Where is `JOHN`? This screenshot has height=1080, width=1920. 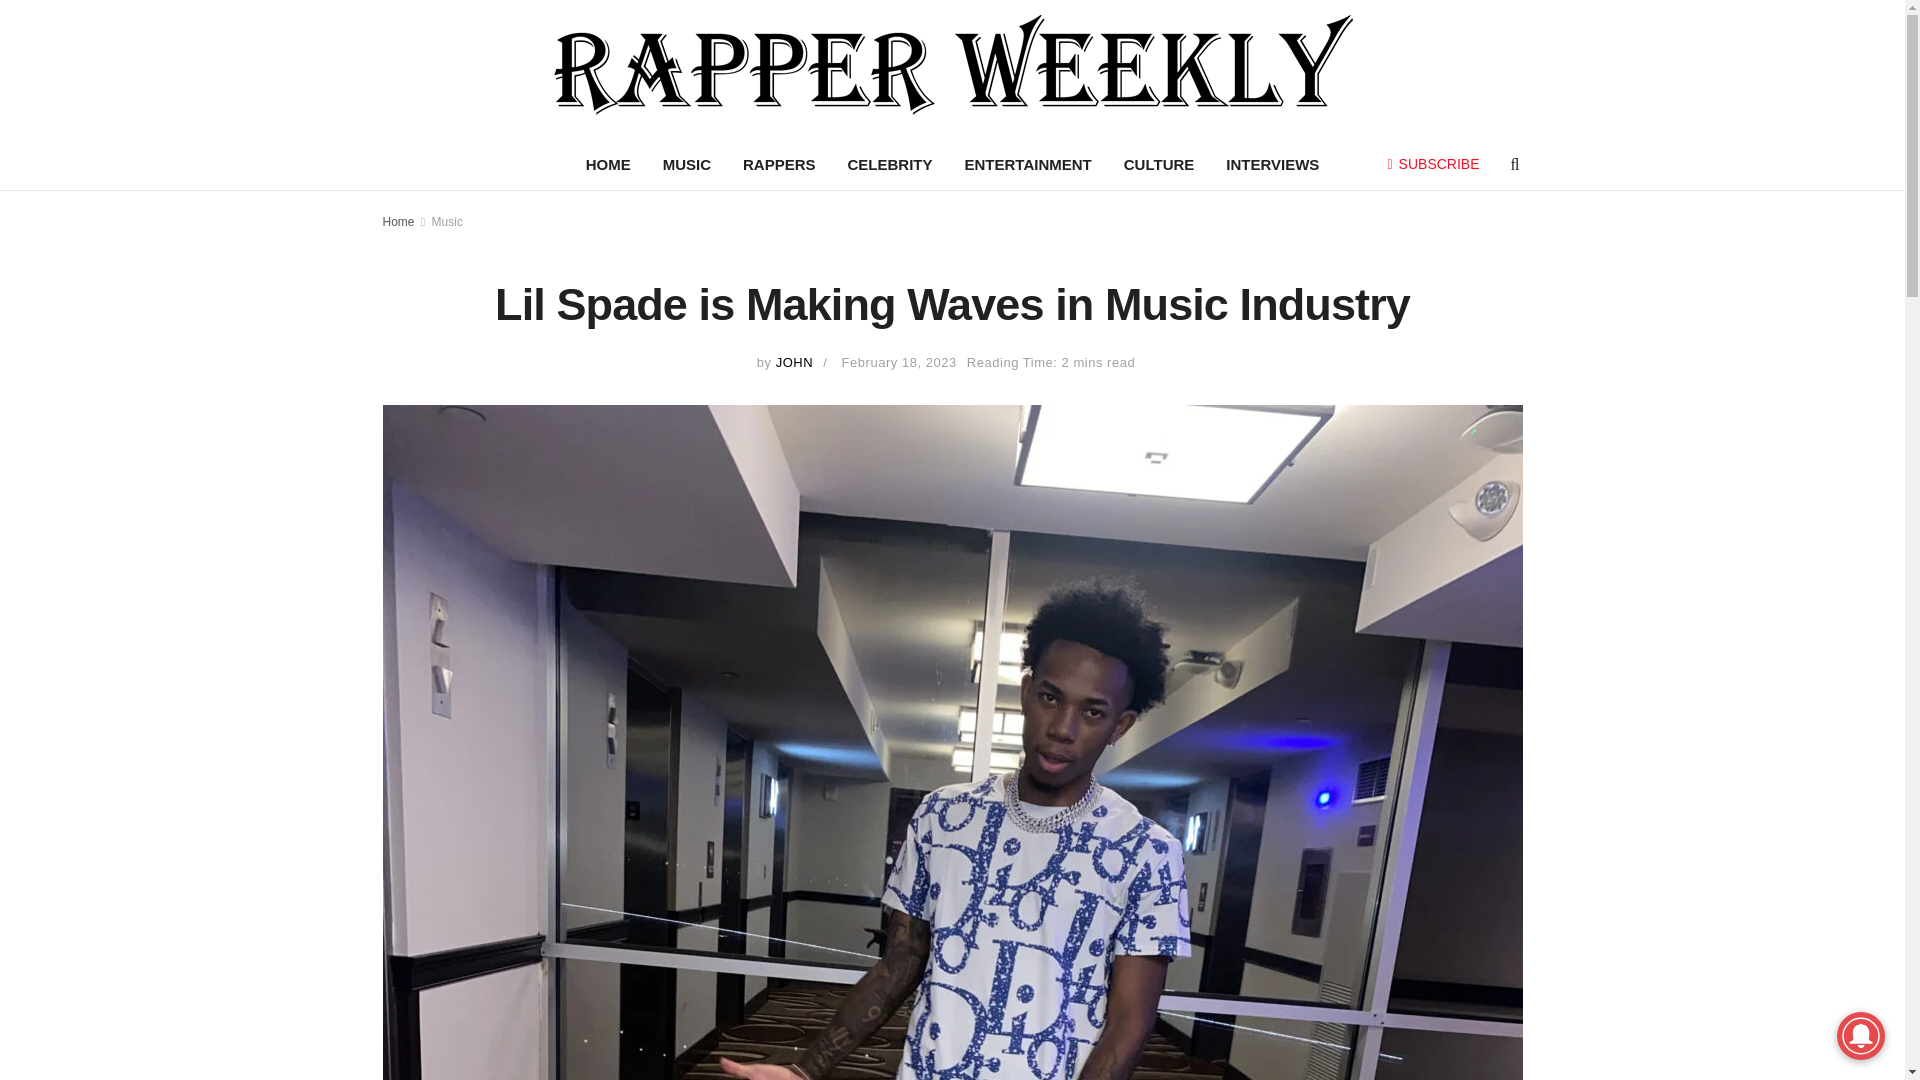
JOHN is located at coordinates (794, 362).